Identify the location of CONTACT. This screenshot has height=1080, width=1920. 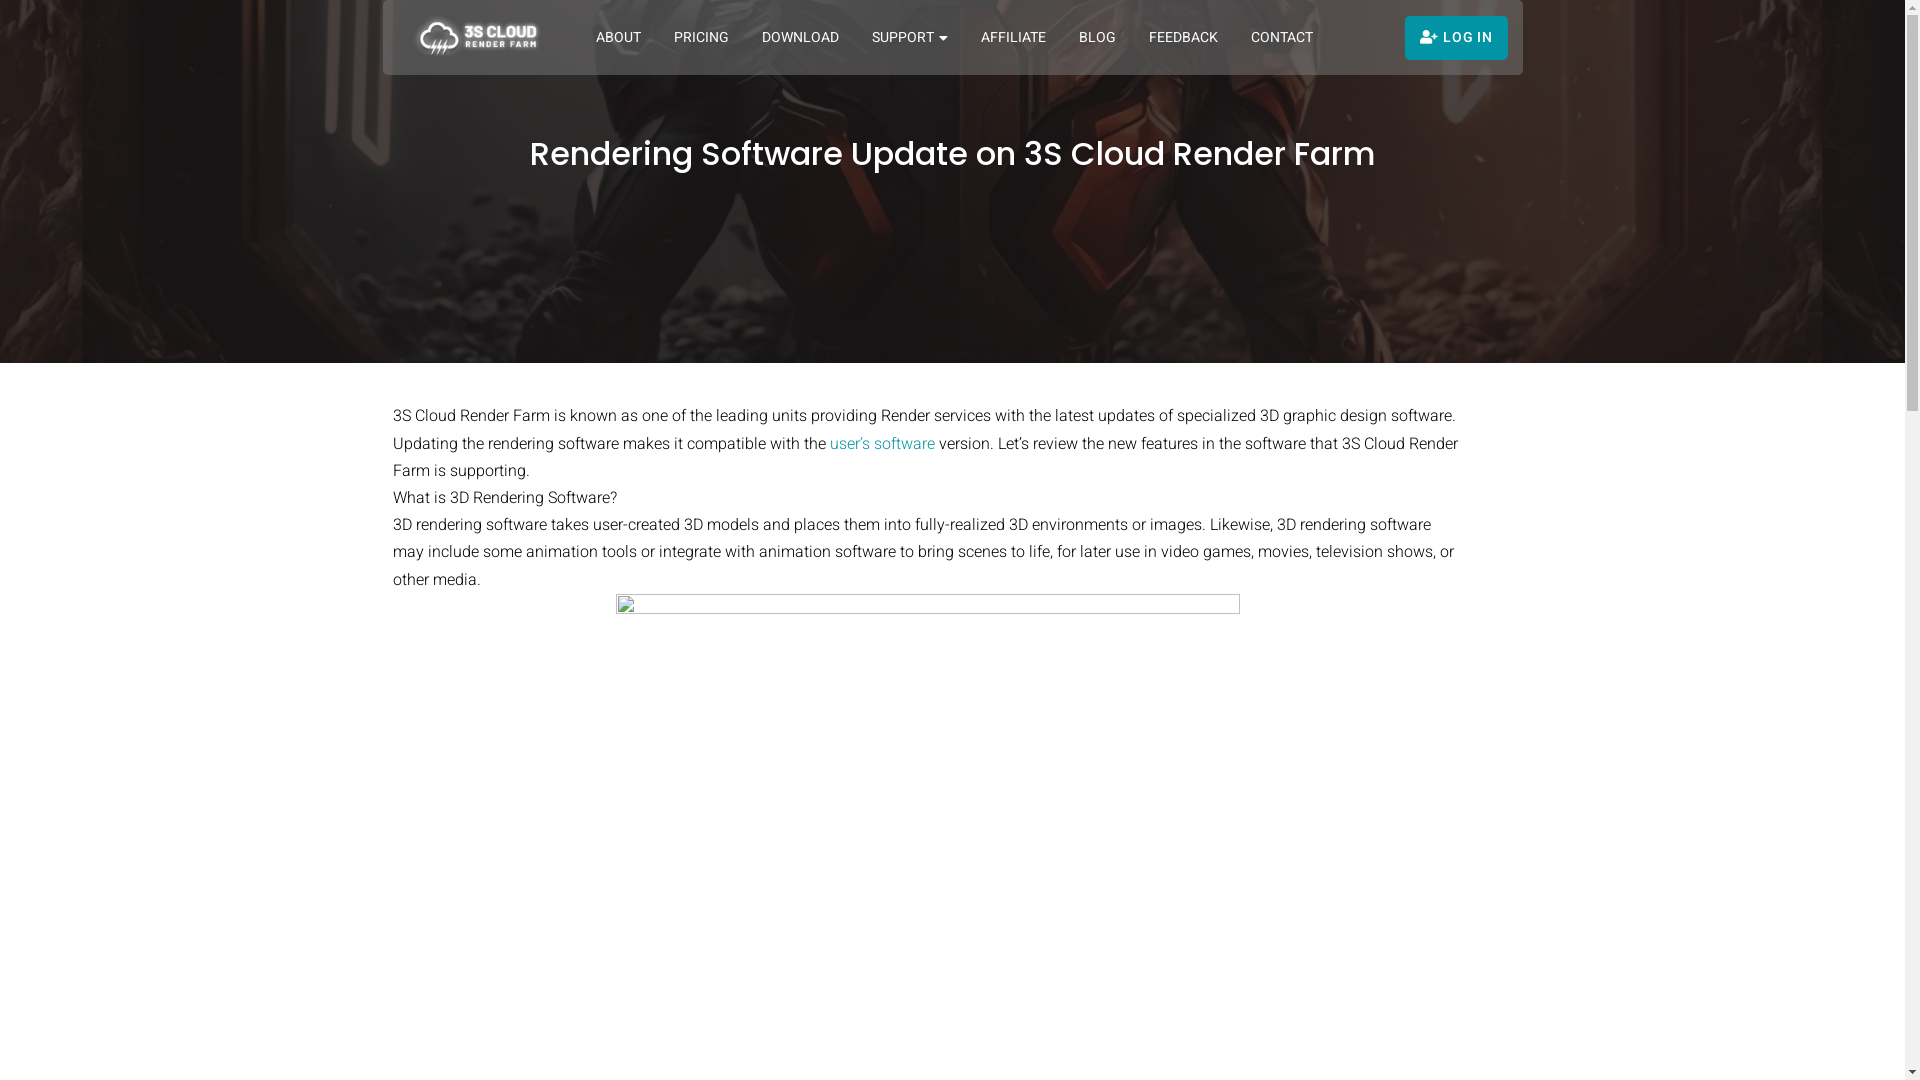
(1280, 38).